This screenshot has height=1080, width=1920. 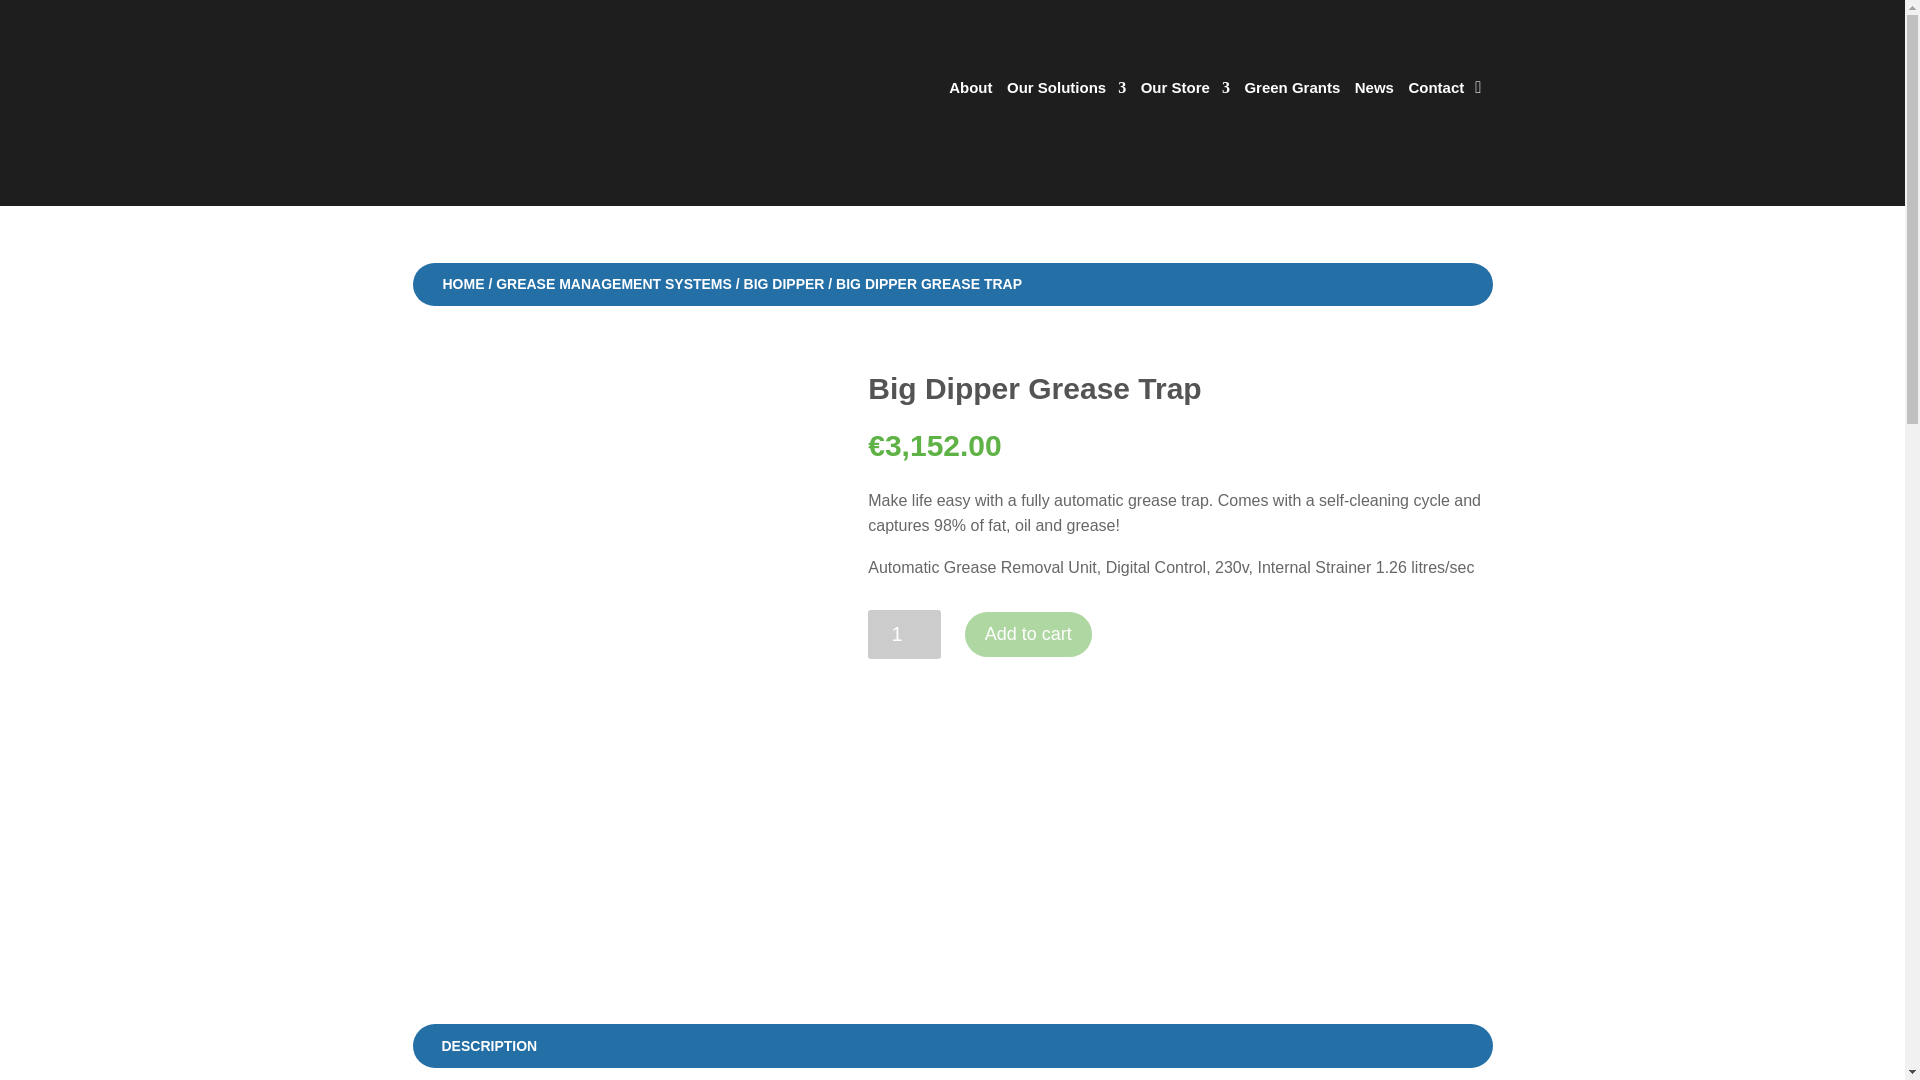 What do you see at coordinates (1066, 88) in the screenshot?
I see `Our Solutions` at bounding box center [1066, 88].